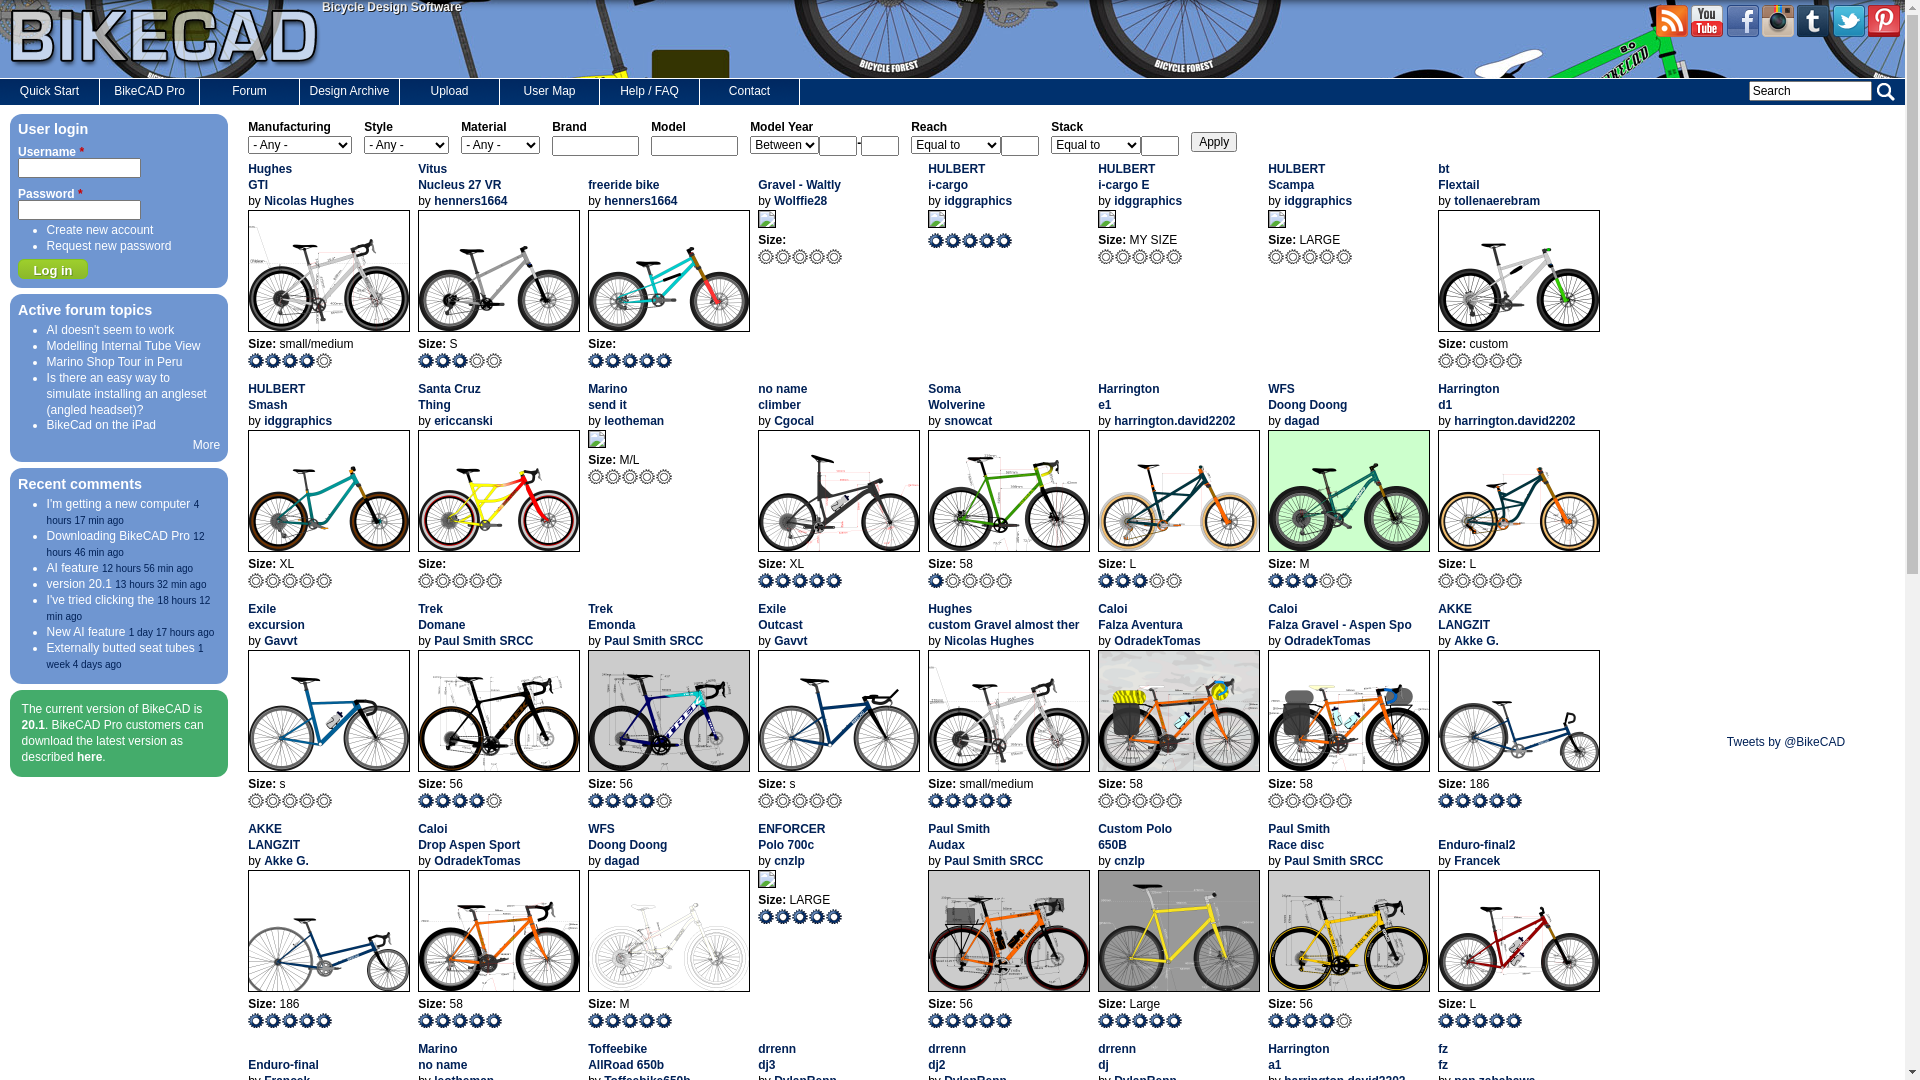  I want to click on Give custom Gravel almost there 1/5, so click(936, 800).